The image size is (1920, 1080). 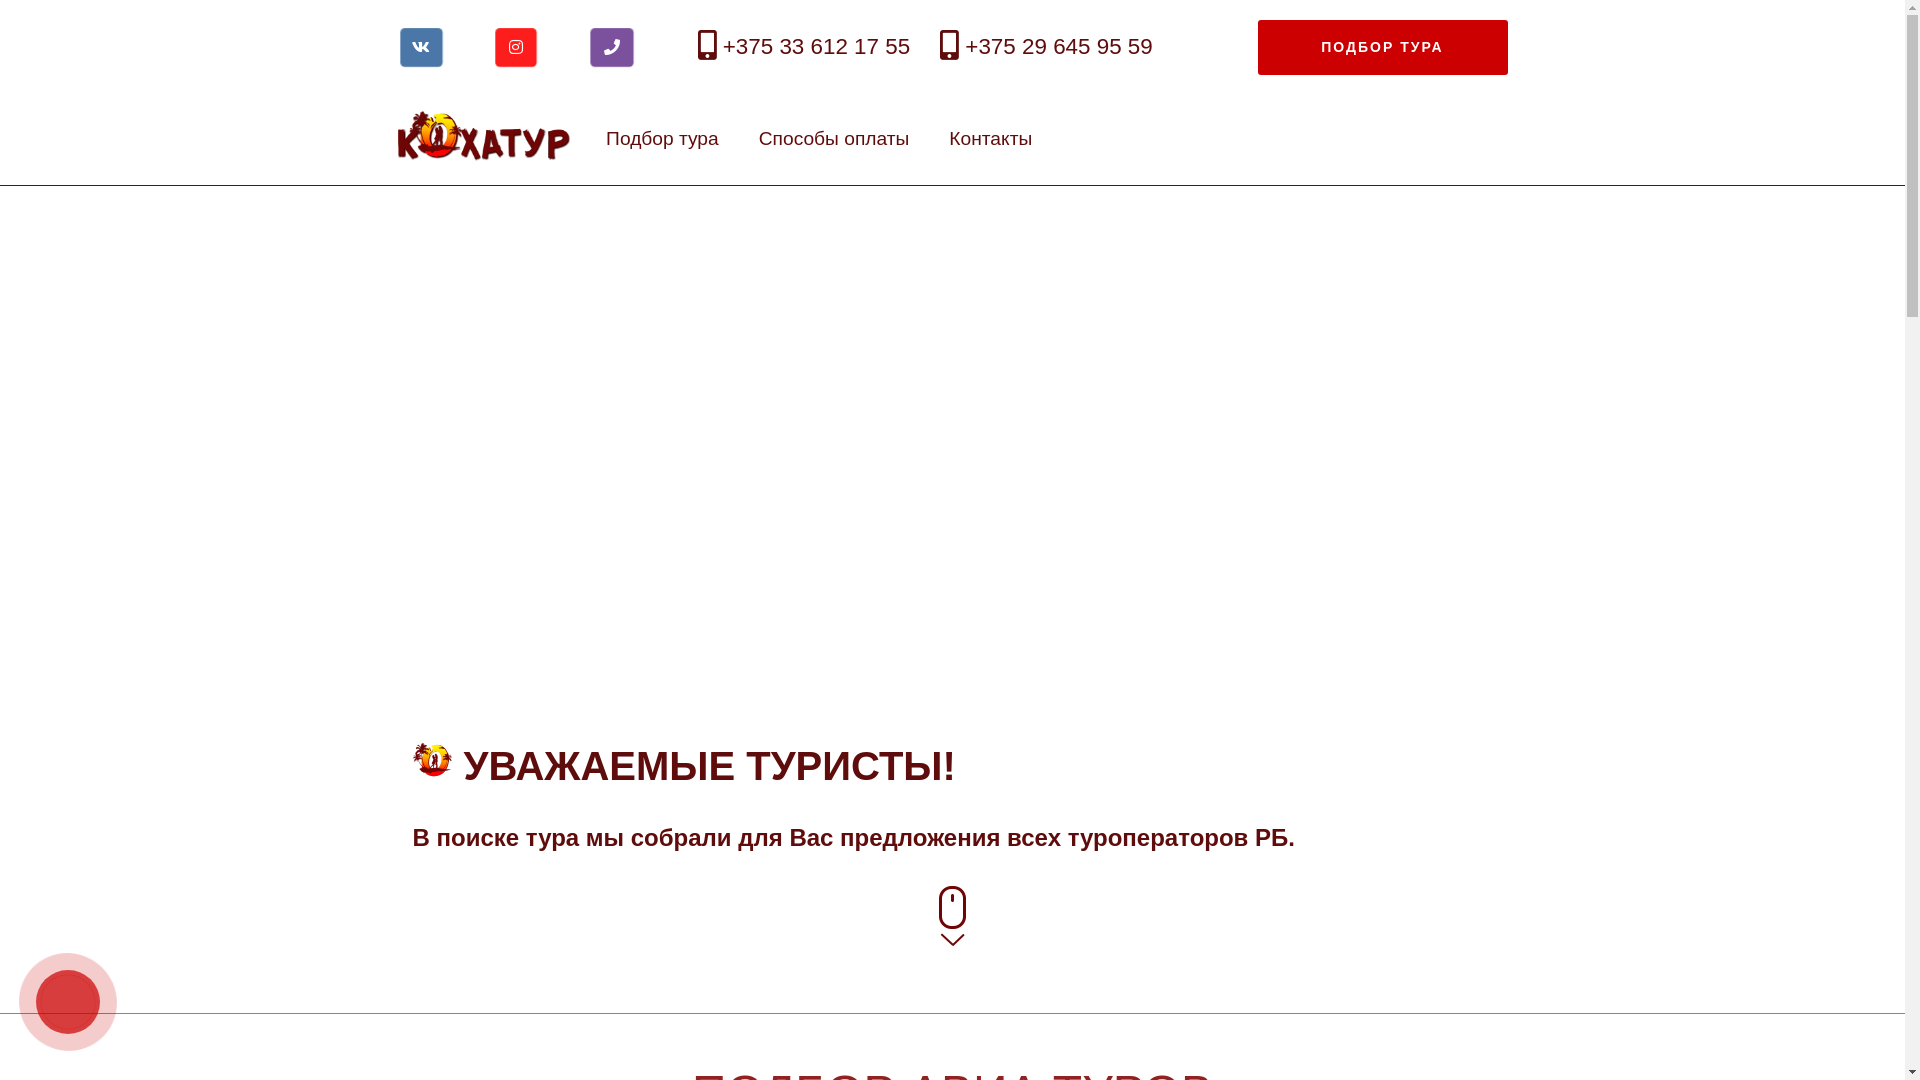 I want to click on Next, so click(x=1762, y=554).